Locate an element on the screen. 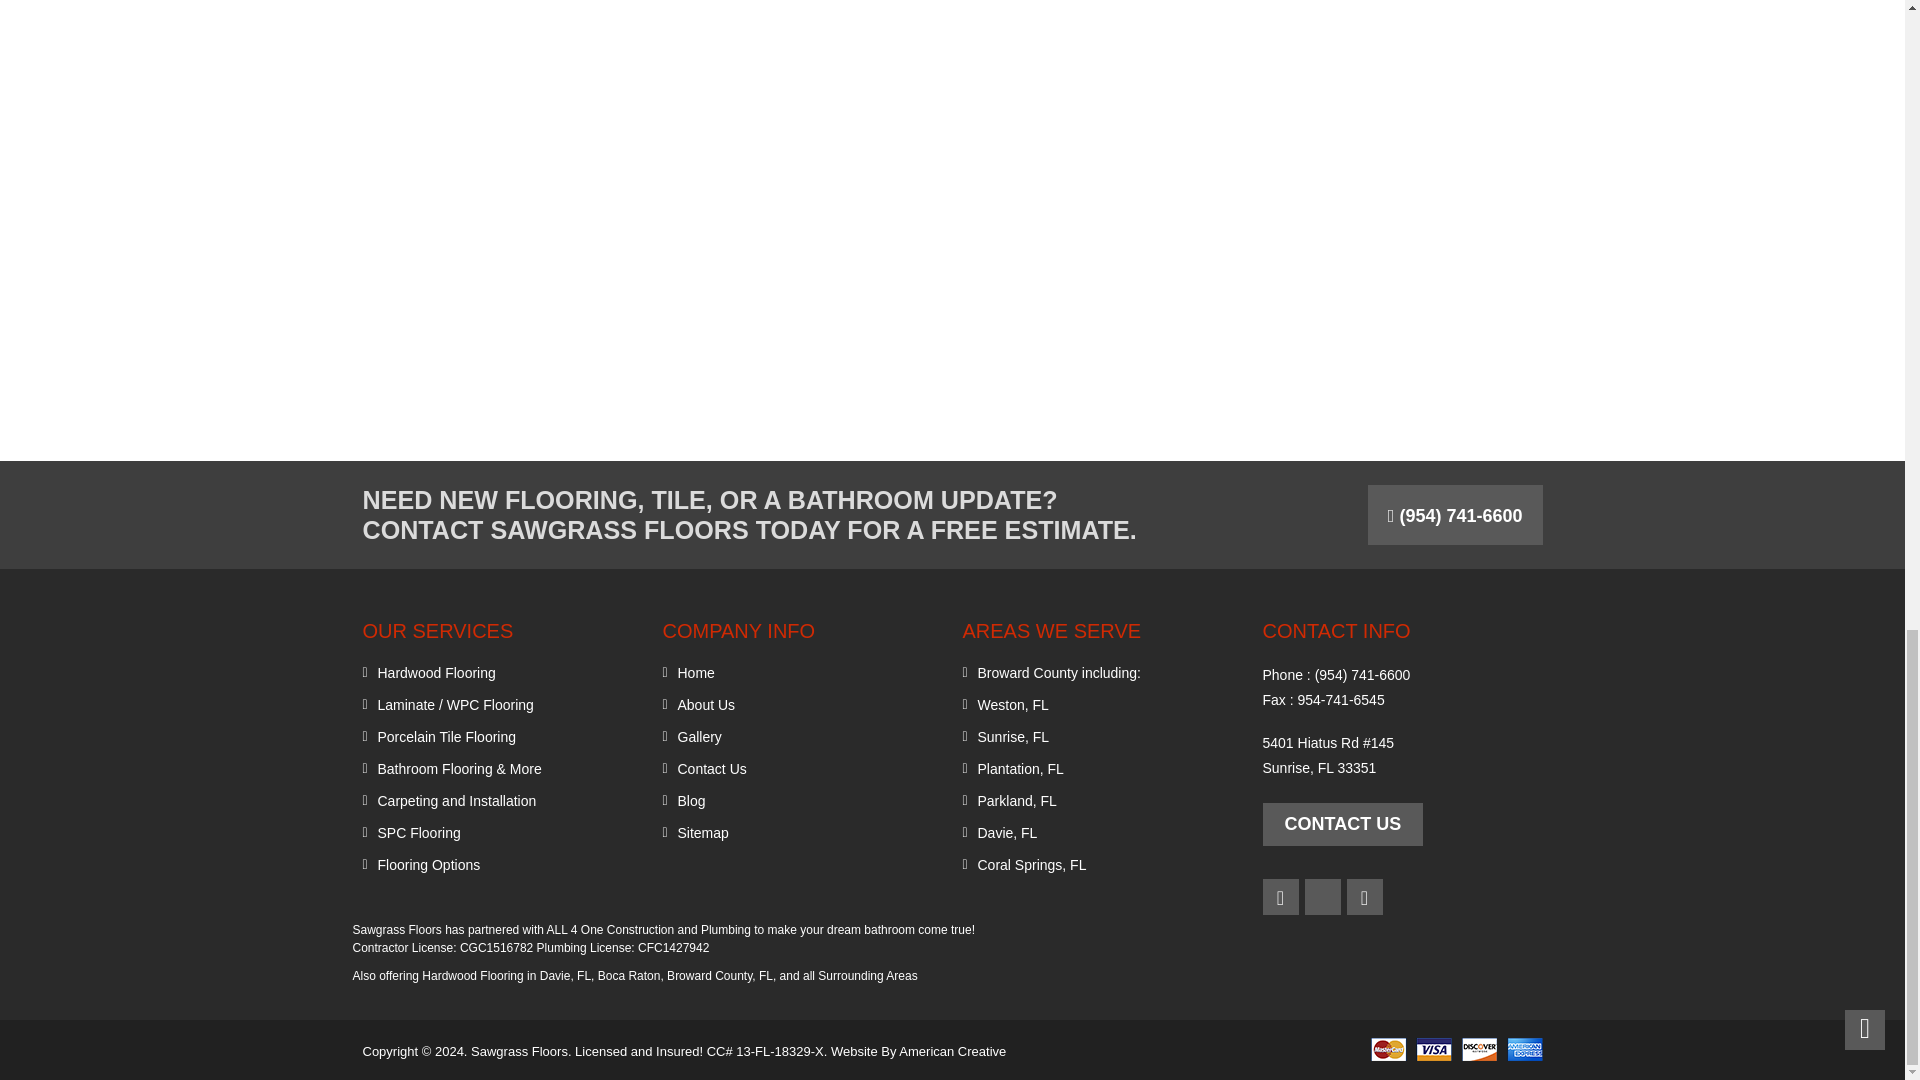  Sitemap is located at coordinates (703, 832).